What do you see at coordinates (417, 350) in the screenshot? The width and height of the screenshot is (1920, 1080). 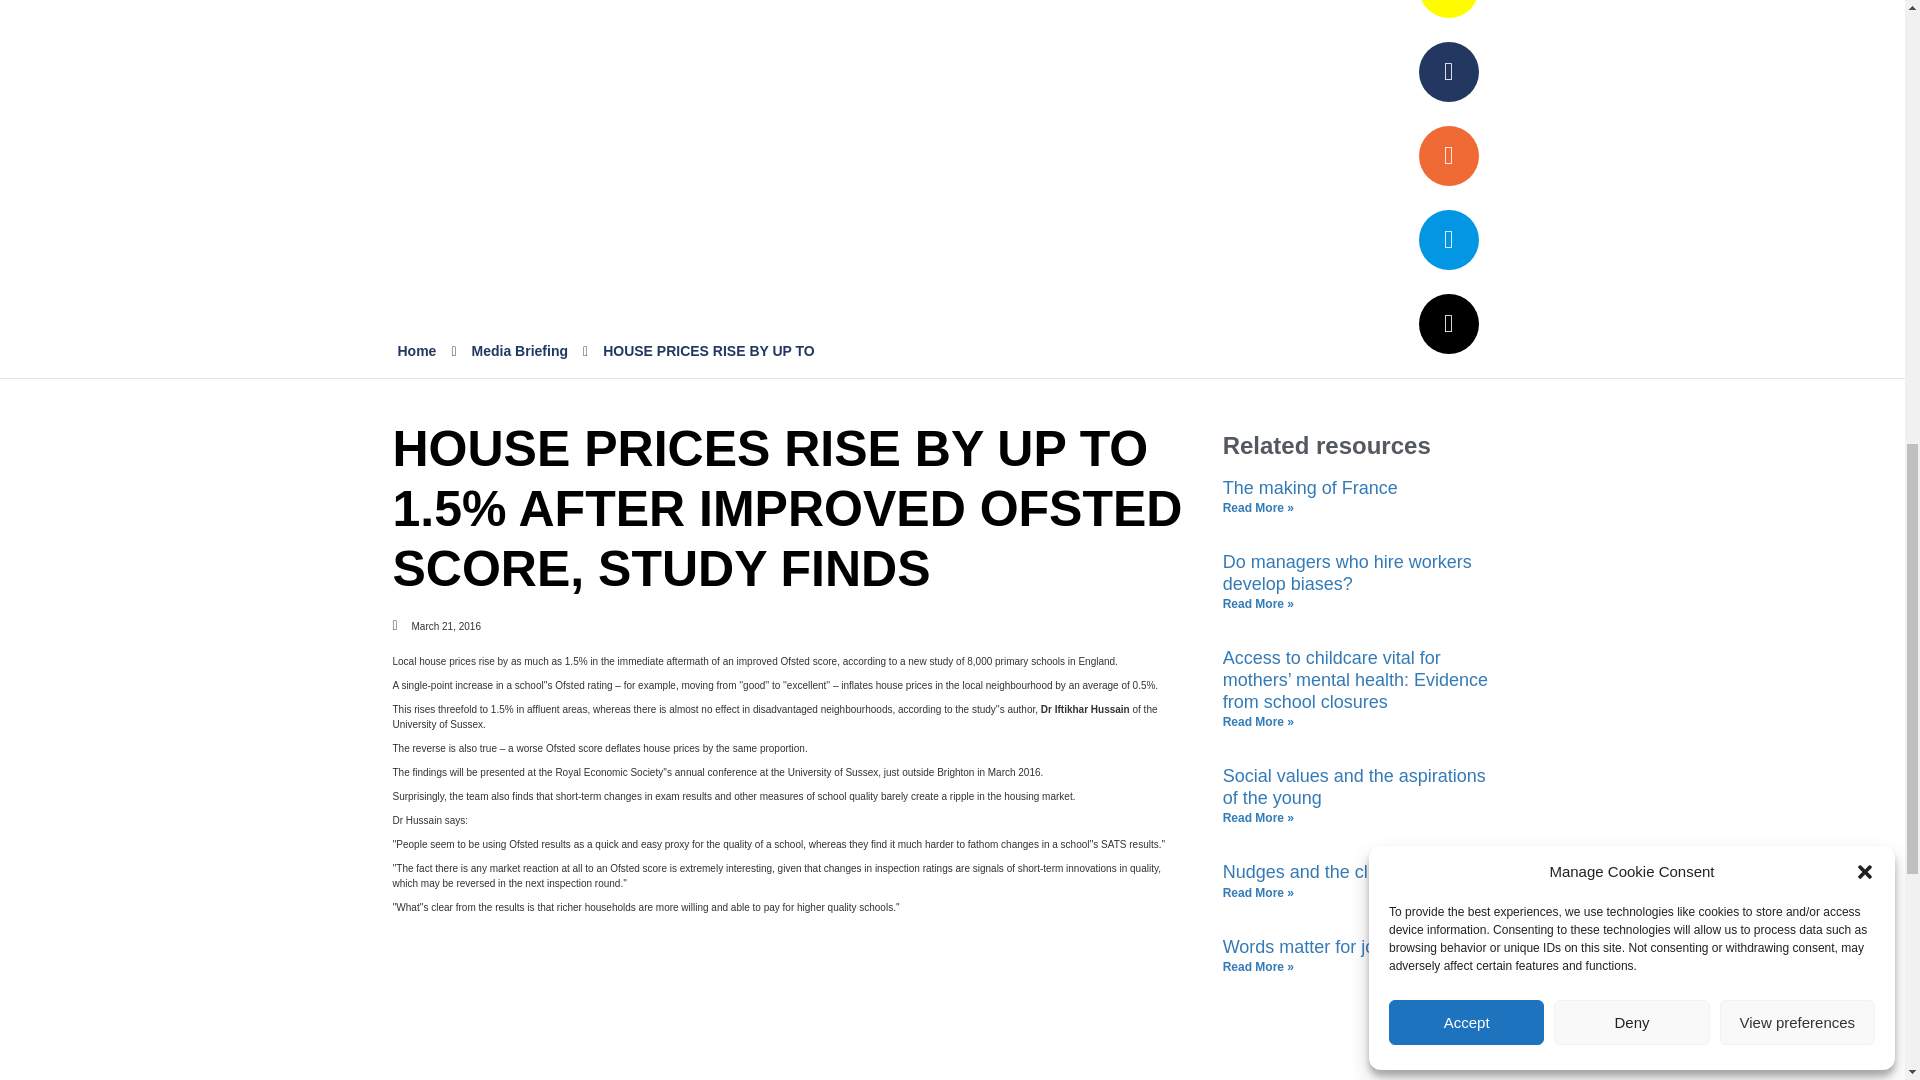 I see `Home` at bounding box center [417, 350].